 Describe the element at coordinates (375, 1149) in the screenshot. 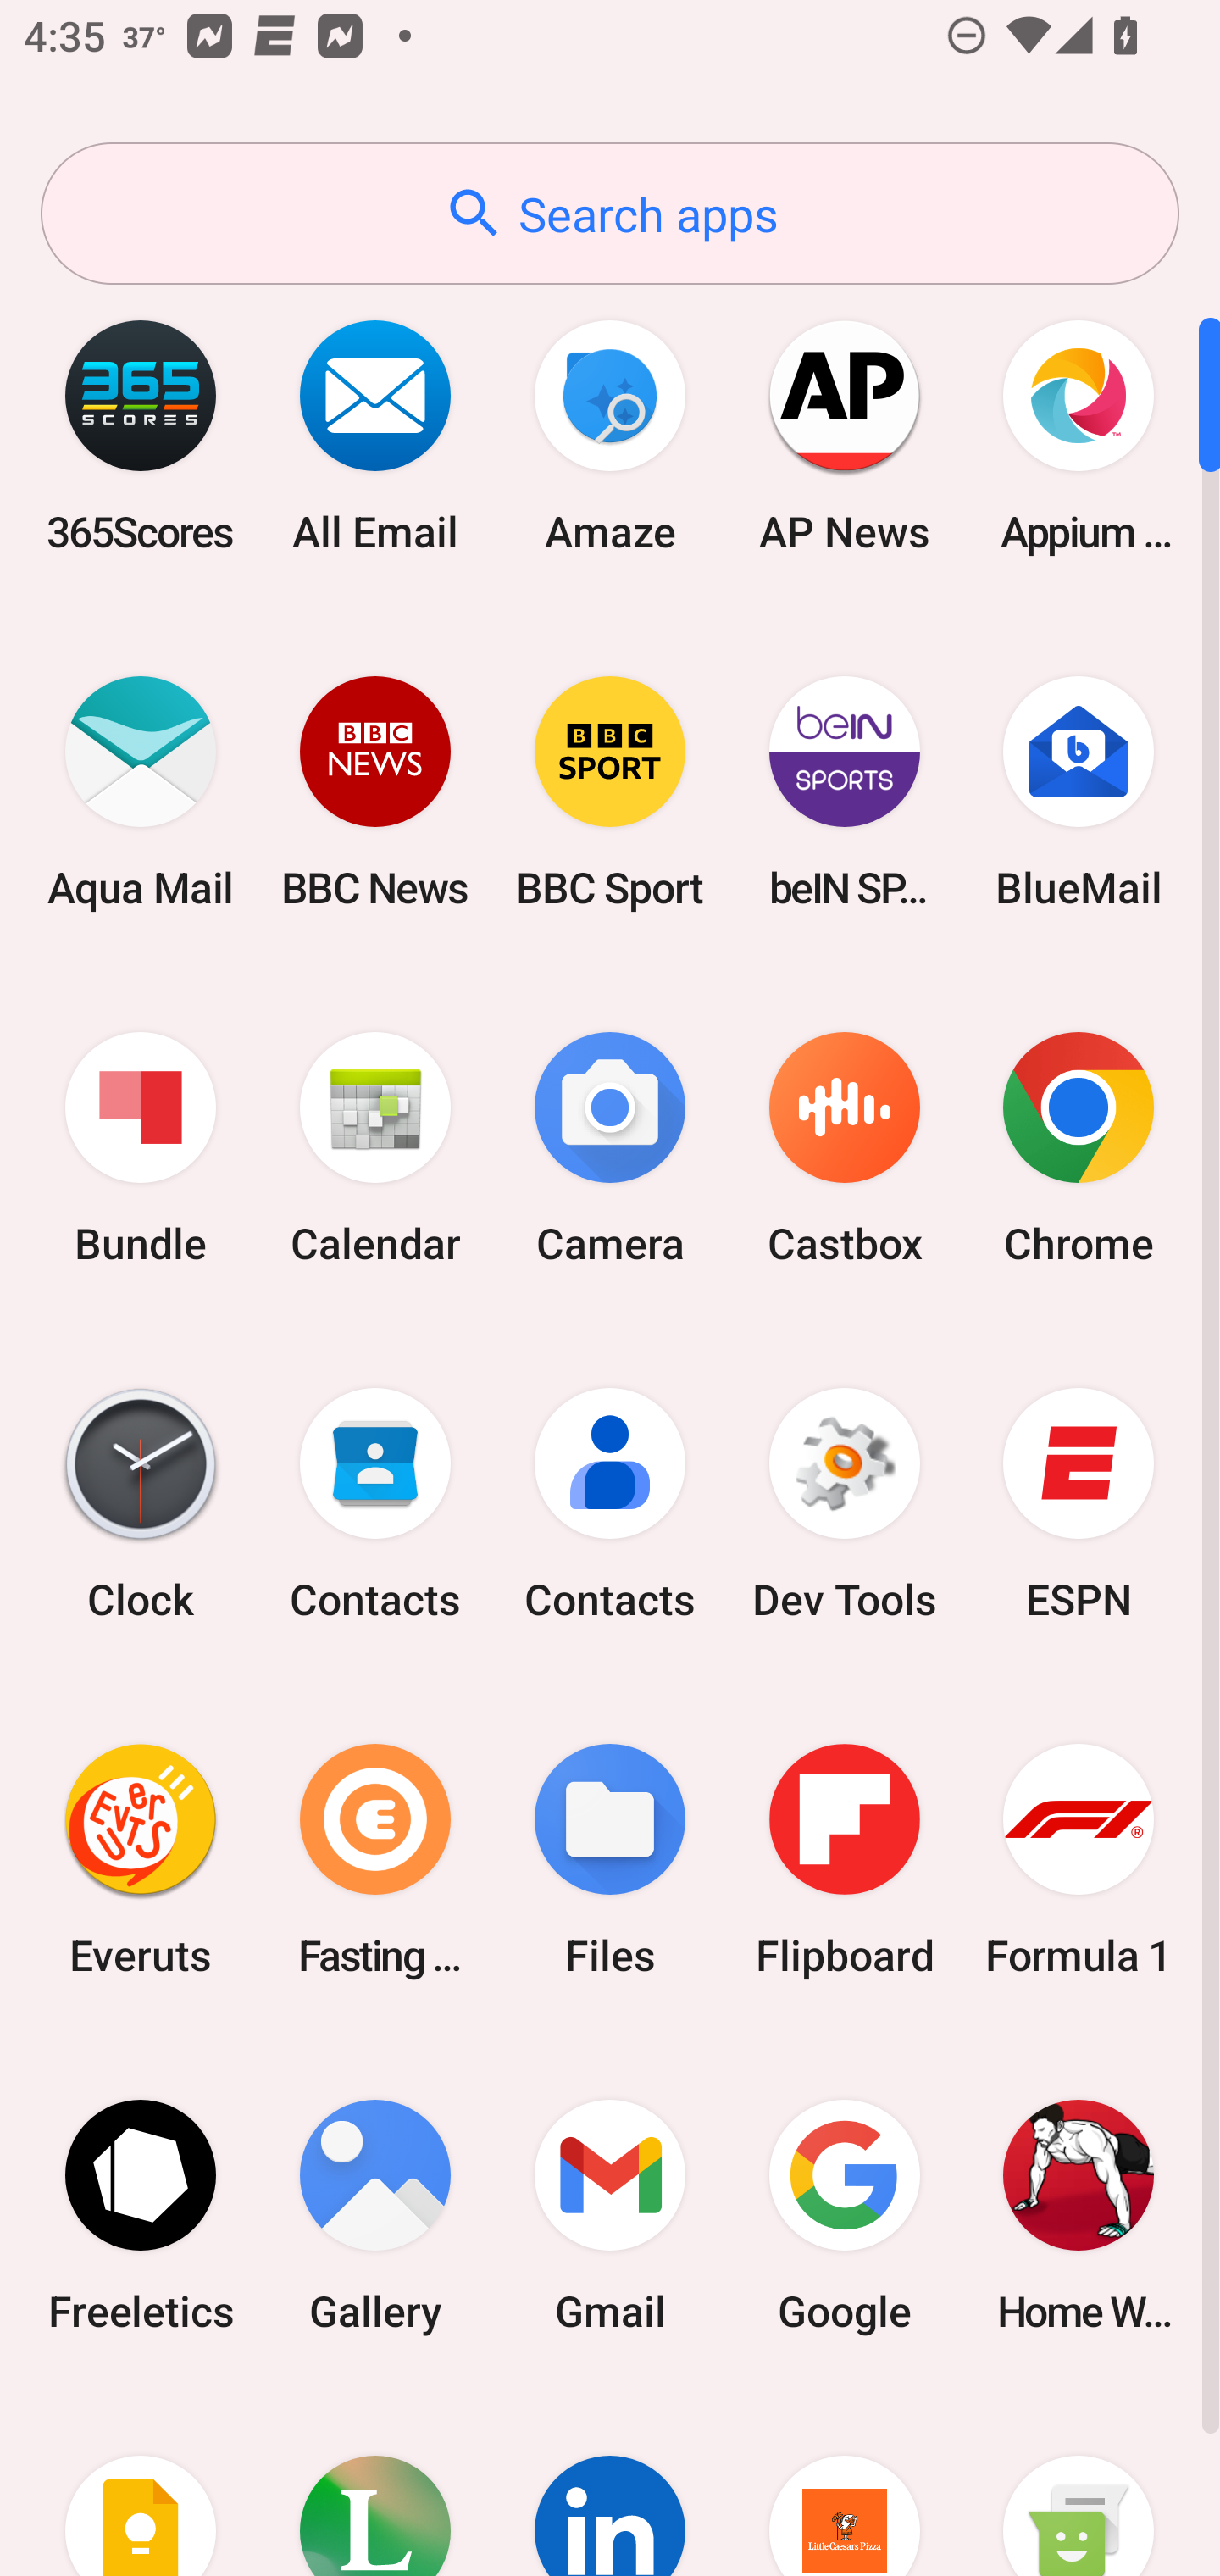

I see `Calendar` at that location.